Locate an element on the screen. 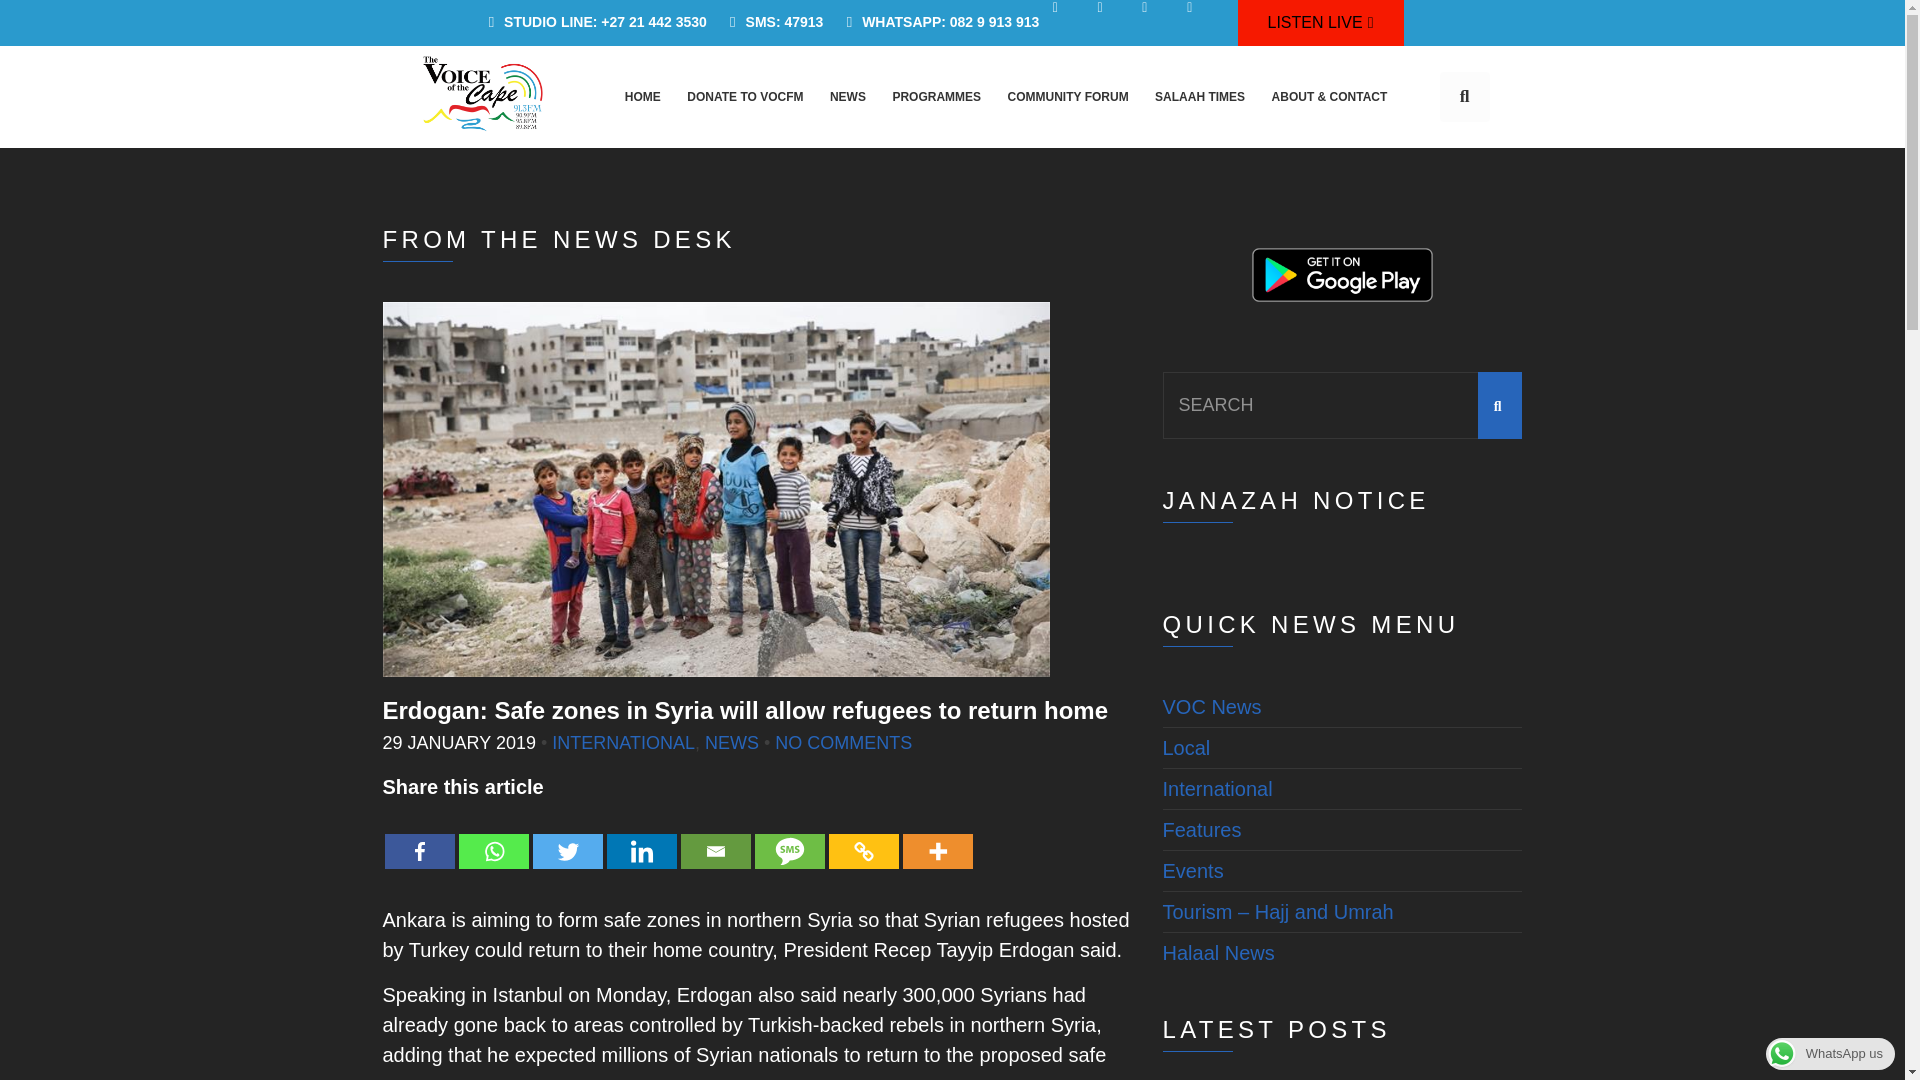 This screenshot has height=1080, width=1920. Facebook is located at coordinates (418, 836).